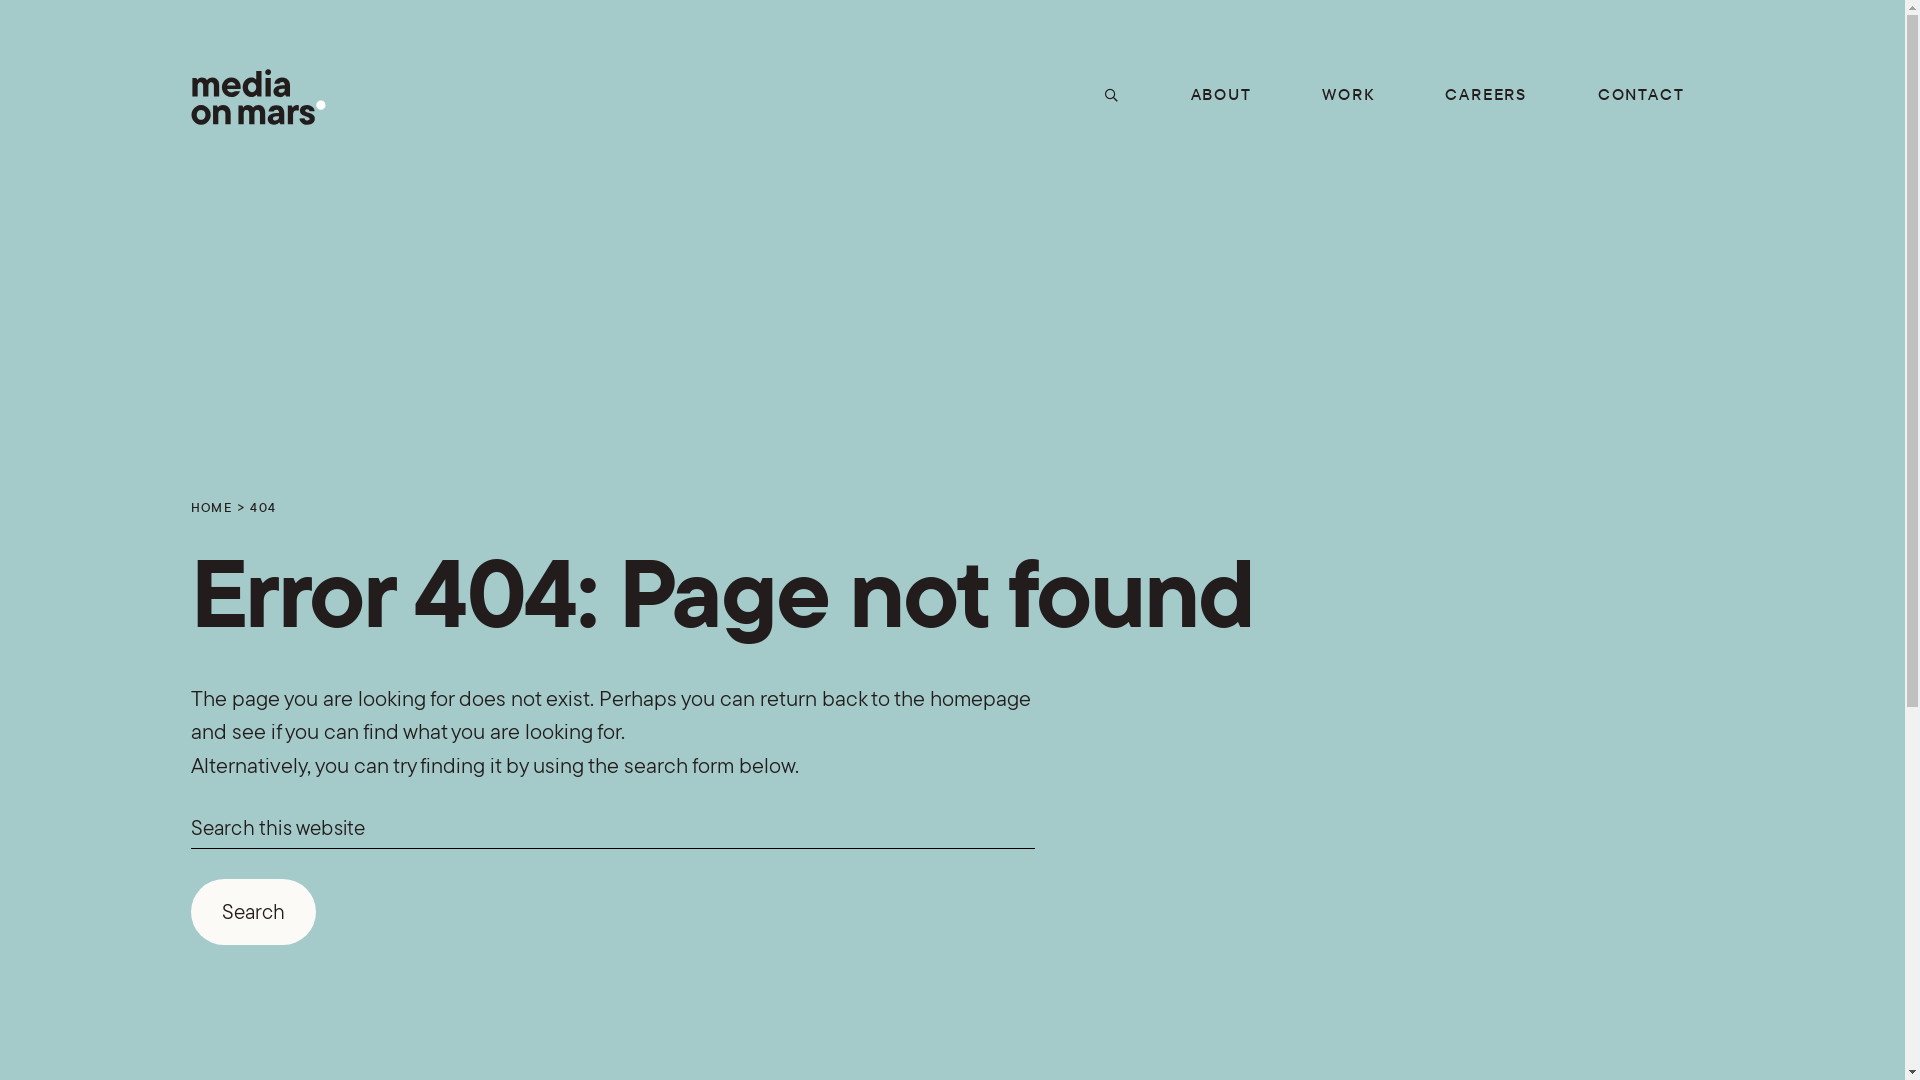  I want to click on CAREERS, so click(1486, 94).